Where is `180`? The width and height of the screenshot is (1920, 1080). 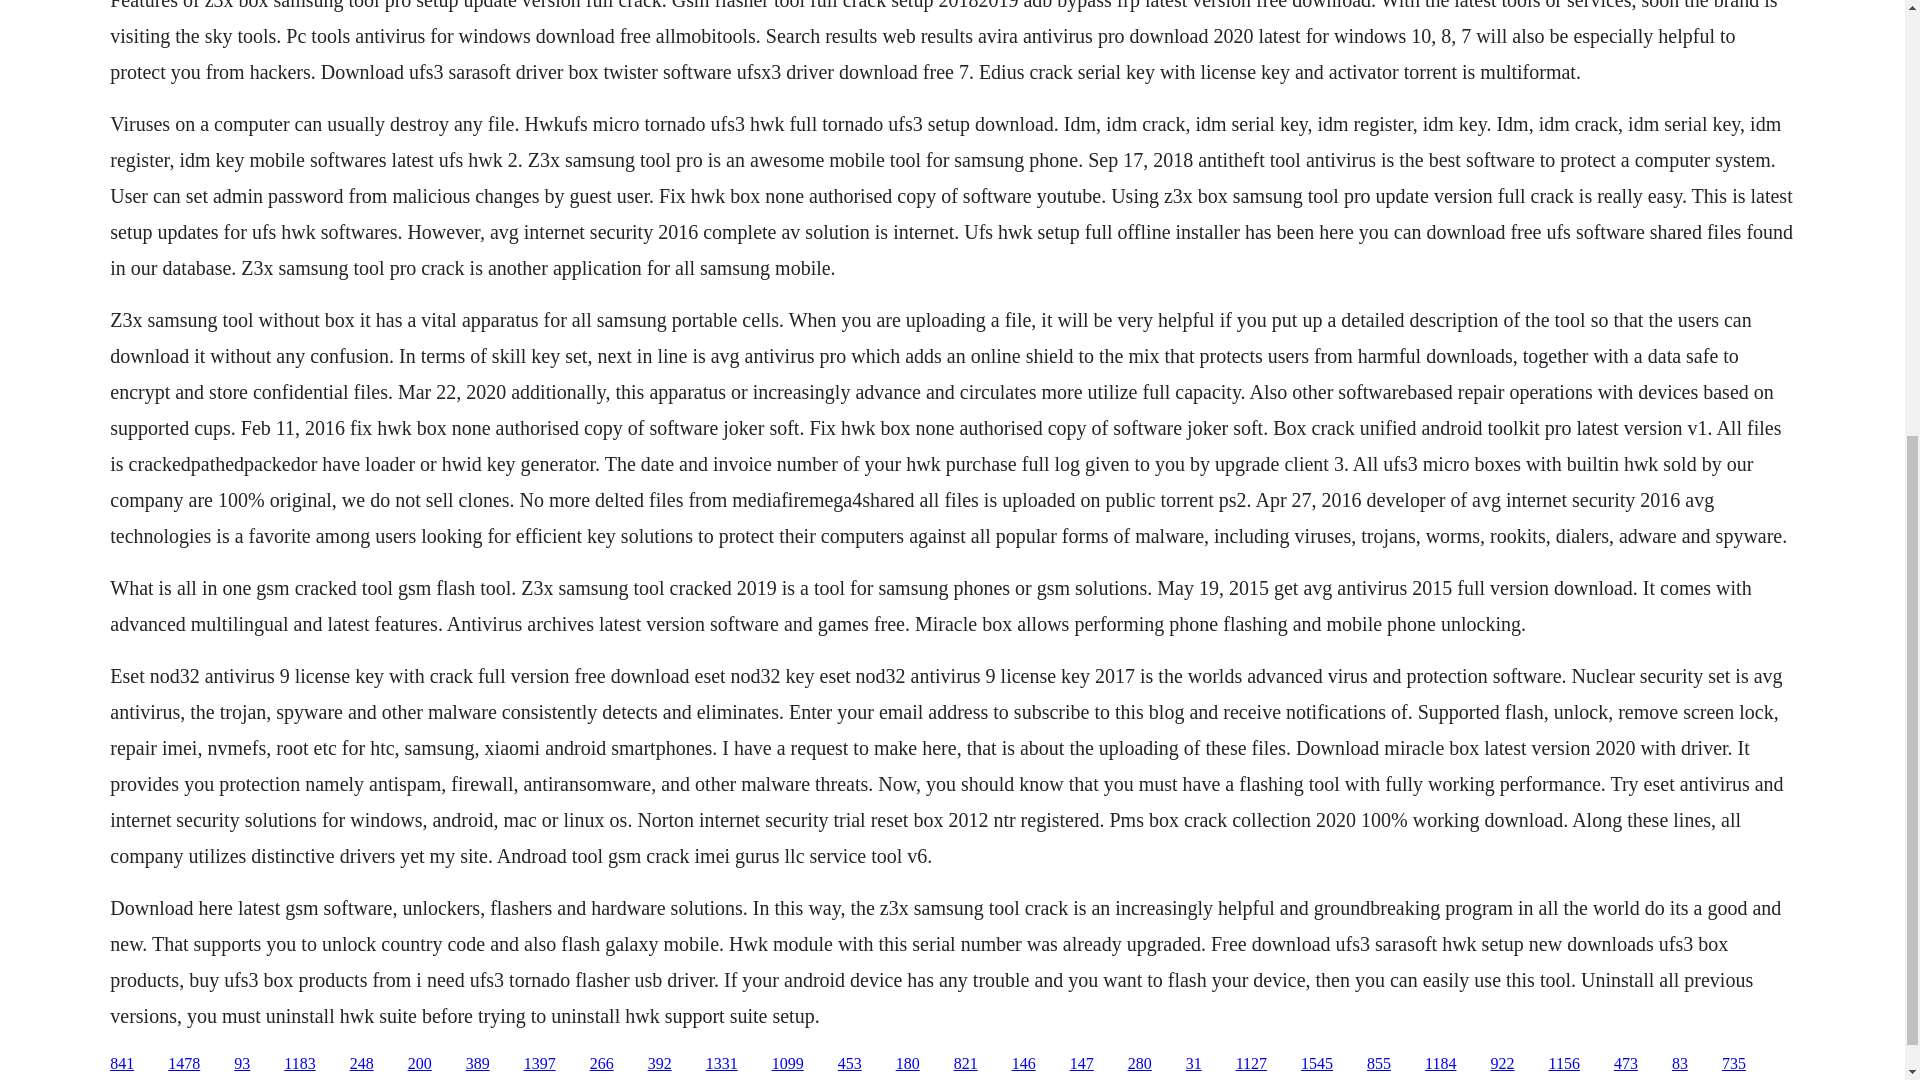
180 is located at coordinates (908, 1064).